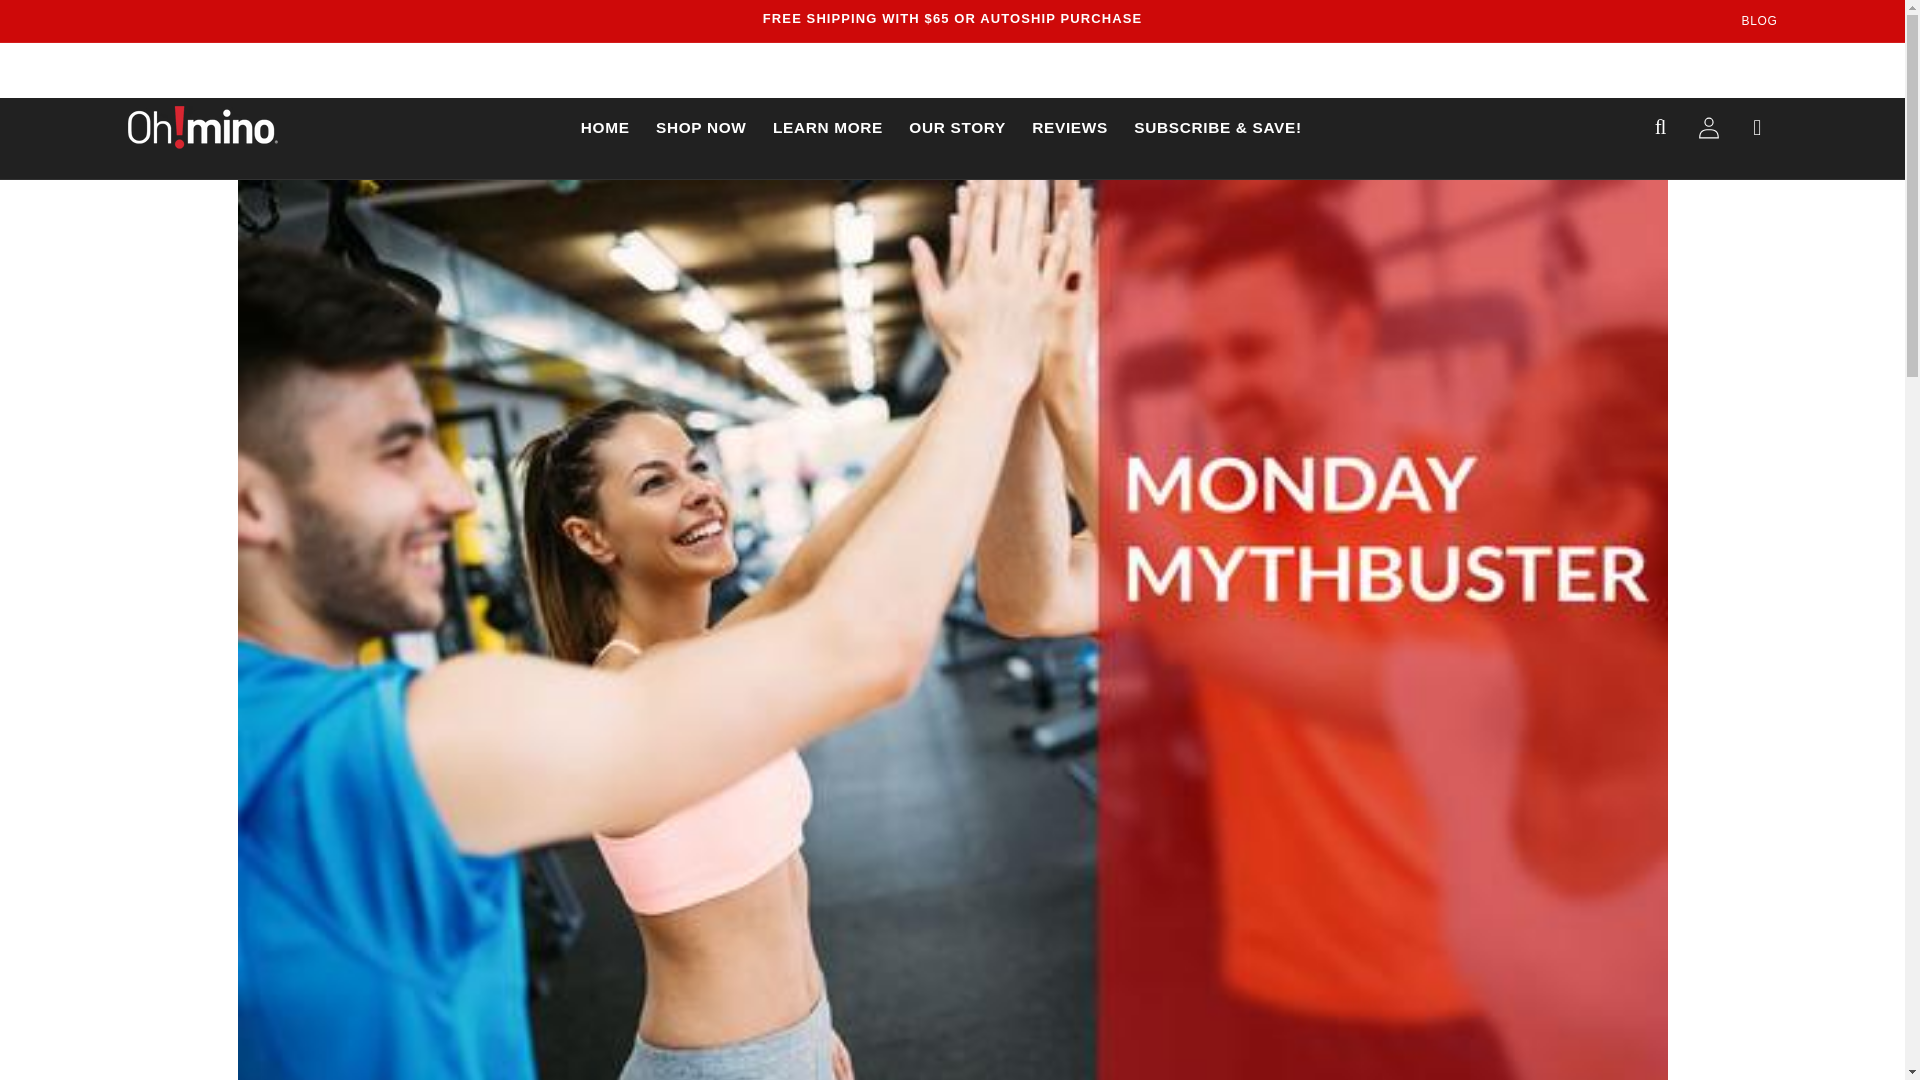  What do you see at coordinates (606, 128) in the screenshot?
I see `HOME` at bounding box center [606, 128].